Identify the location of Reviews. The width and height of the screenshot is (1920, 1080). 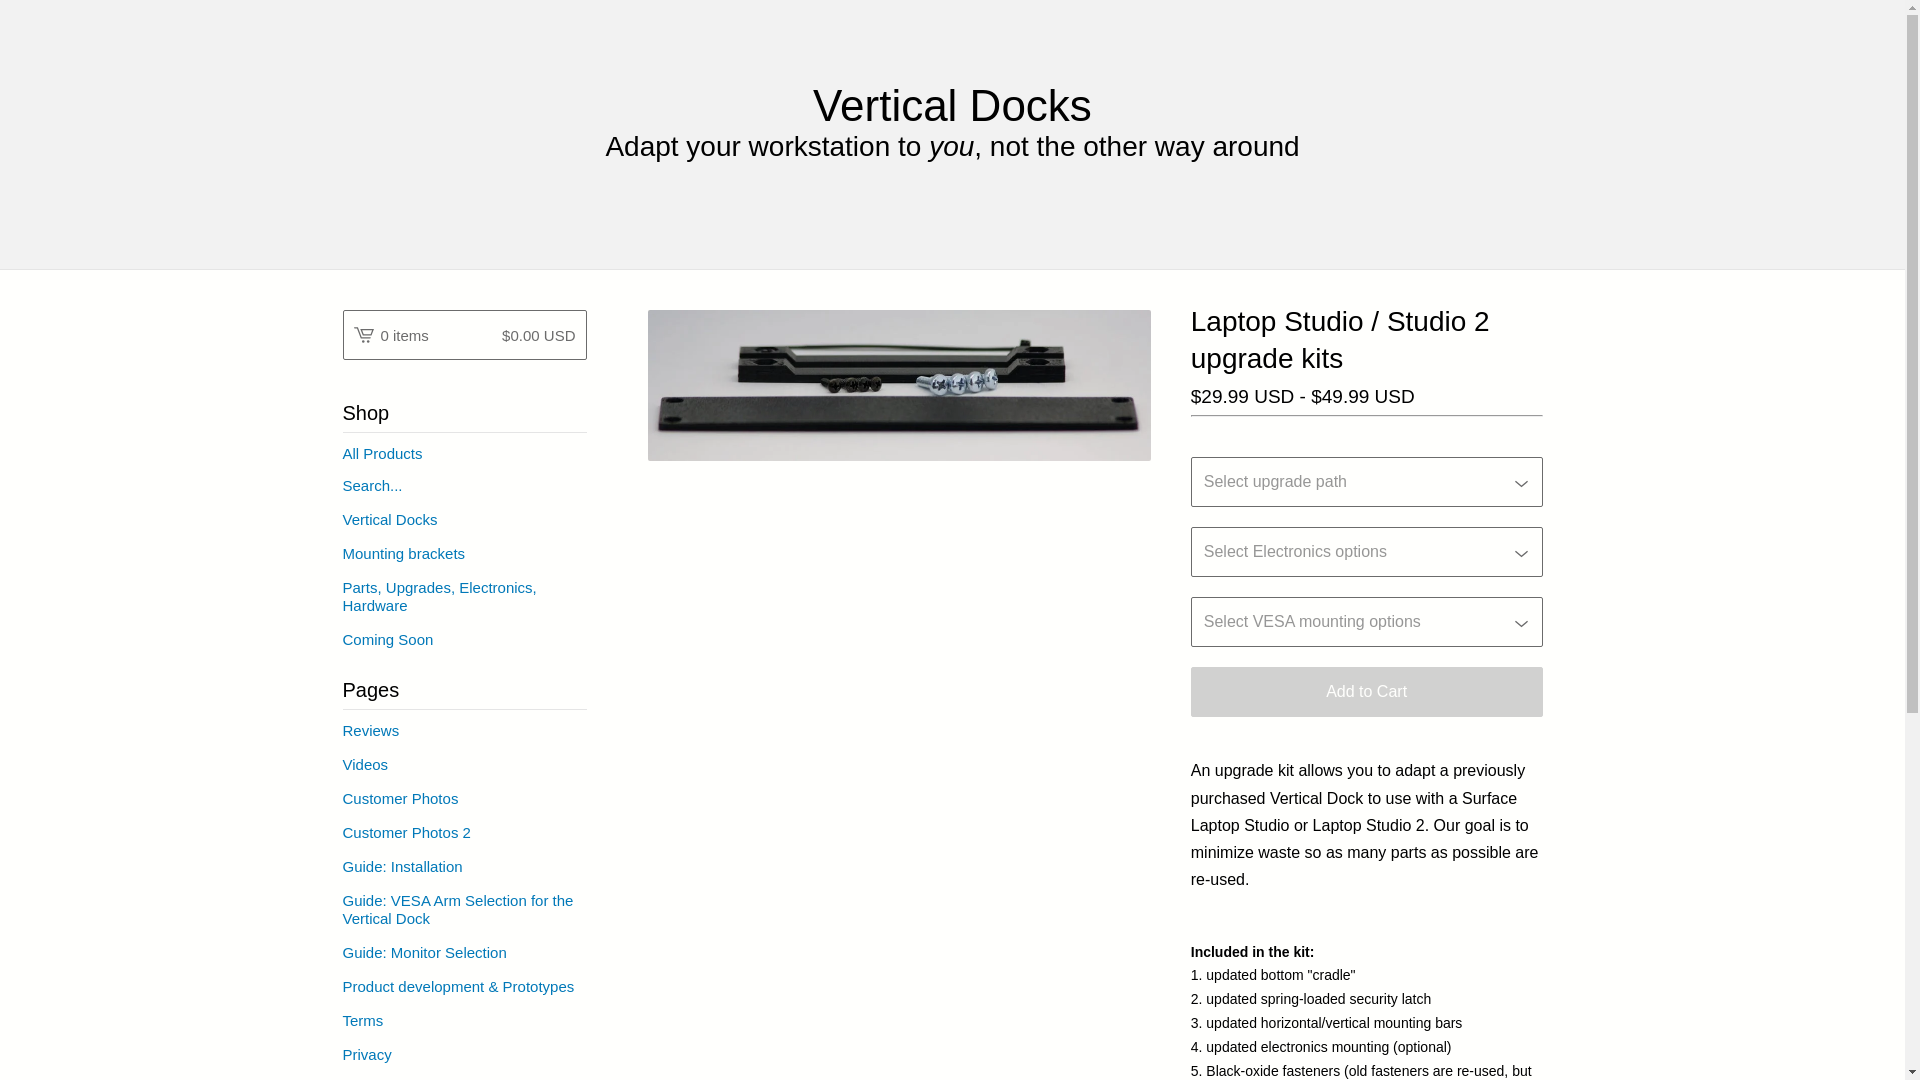
(463, 730).